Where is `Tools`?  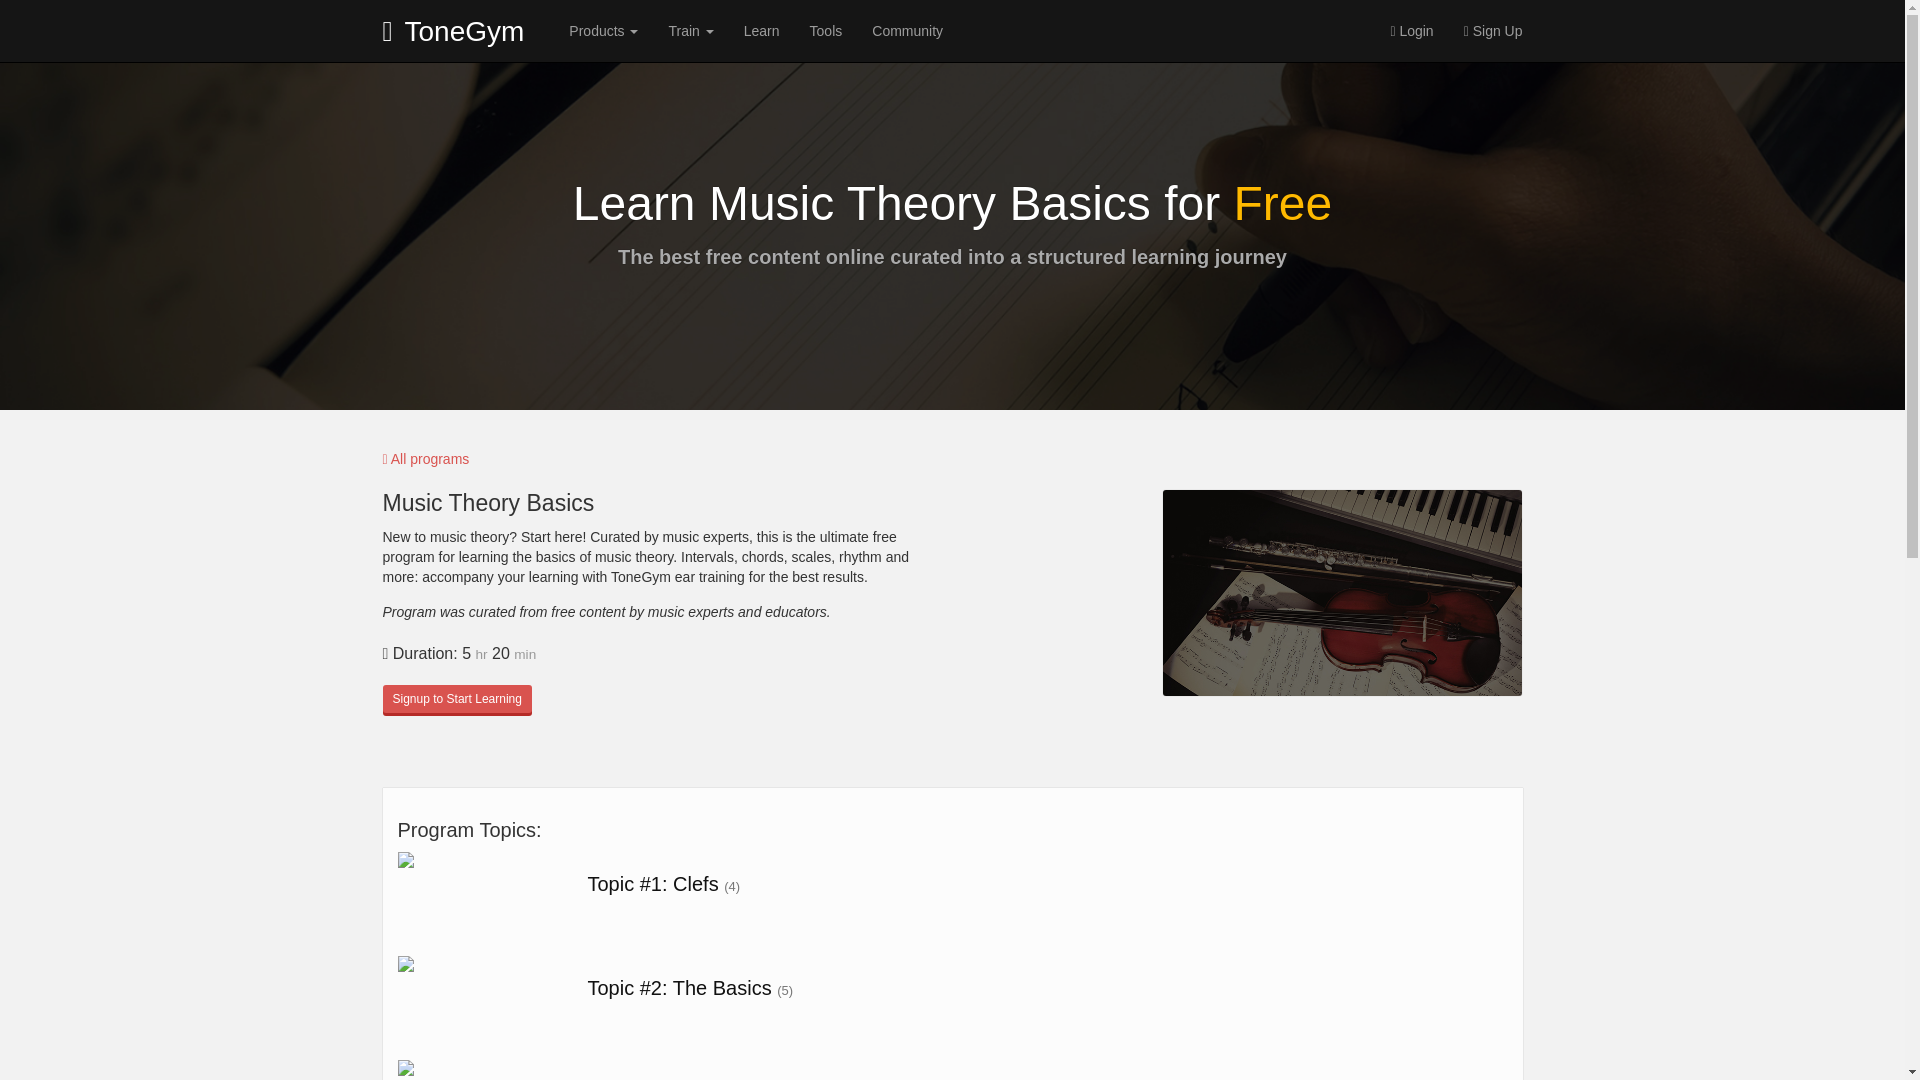
Tools is located at coordinates (826, 30).